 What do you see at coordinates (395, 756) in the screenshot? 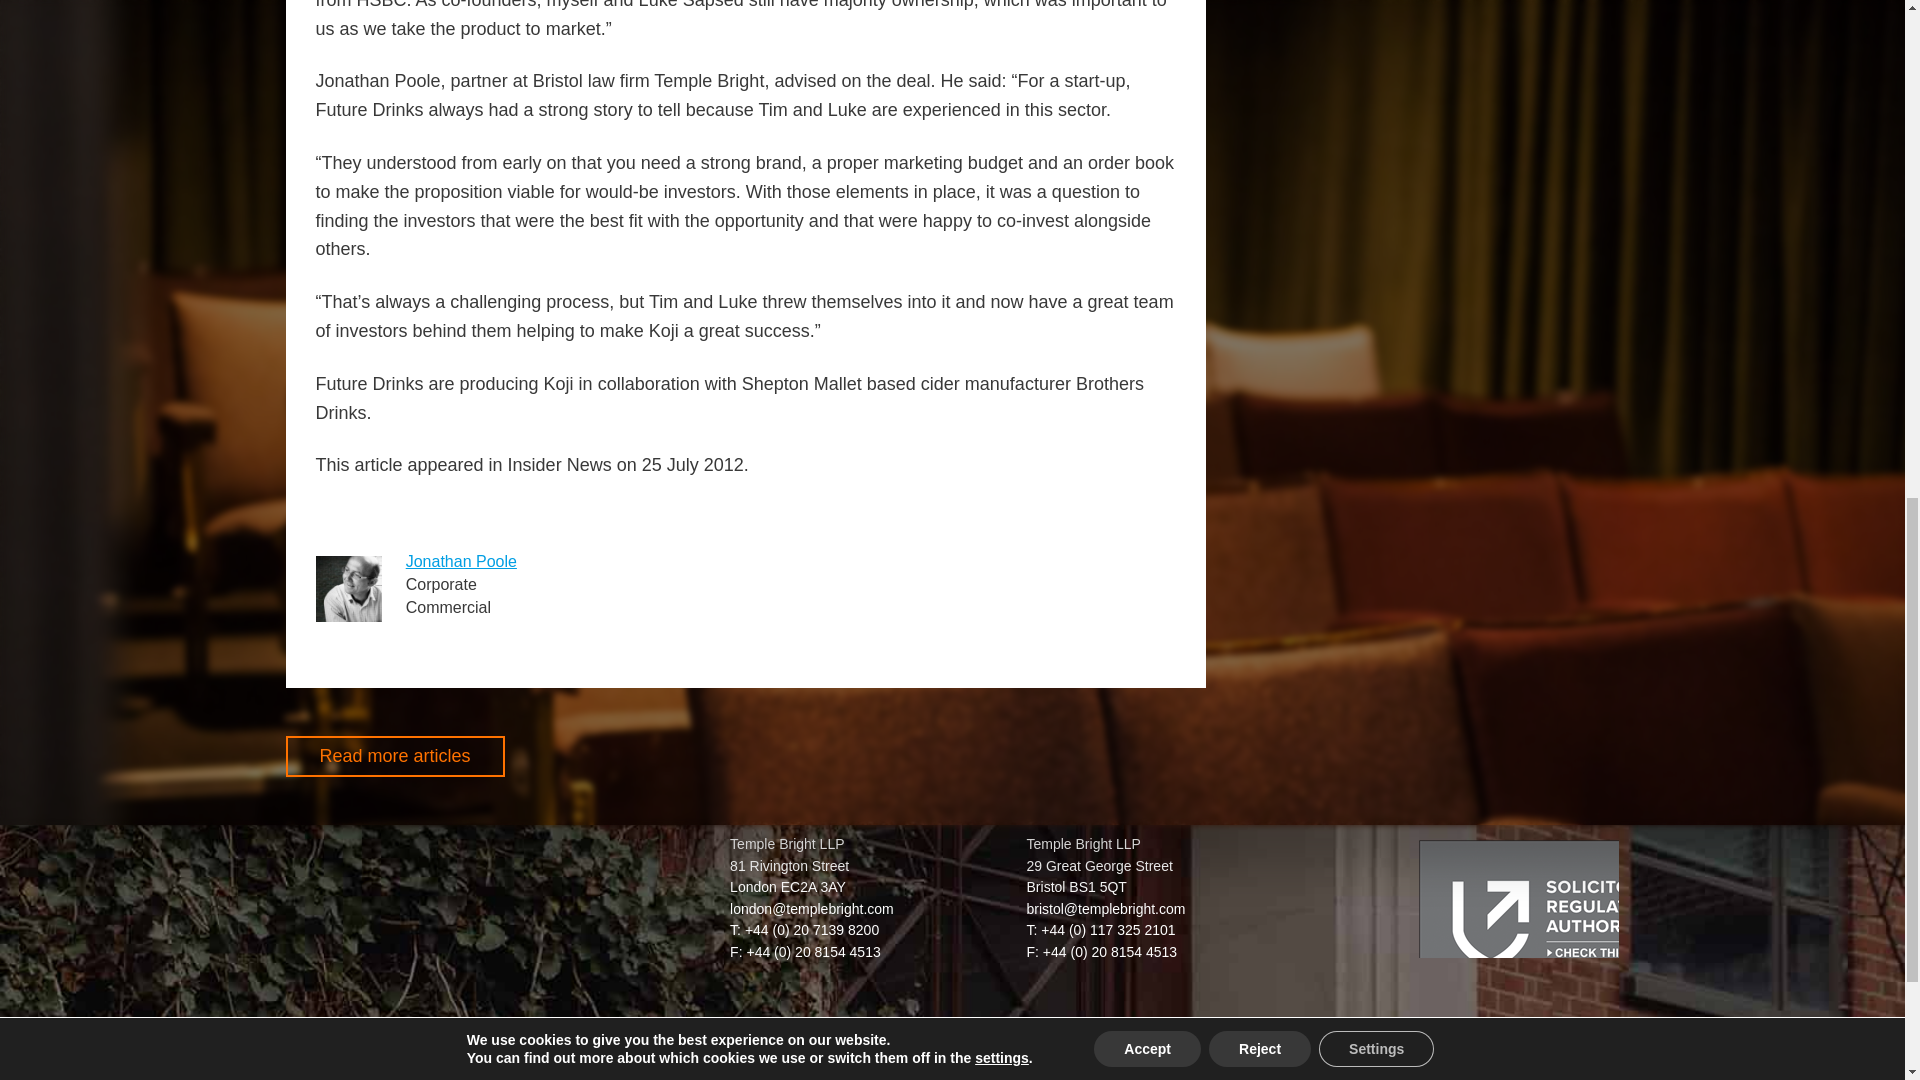
I see `Read more articles` at bounding box center [395, 756].